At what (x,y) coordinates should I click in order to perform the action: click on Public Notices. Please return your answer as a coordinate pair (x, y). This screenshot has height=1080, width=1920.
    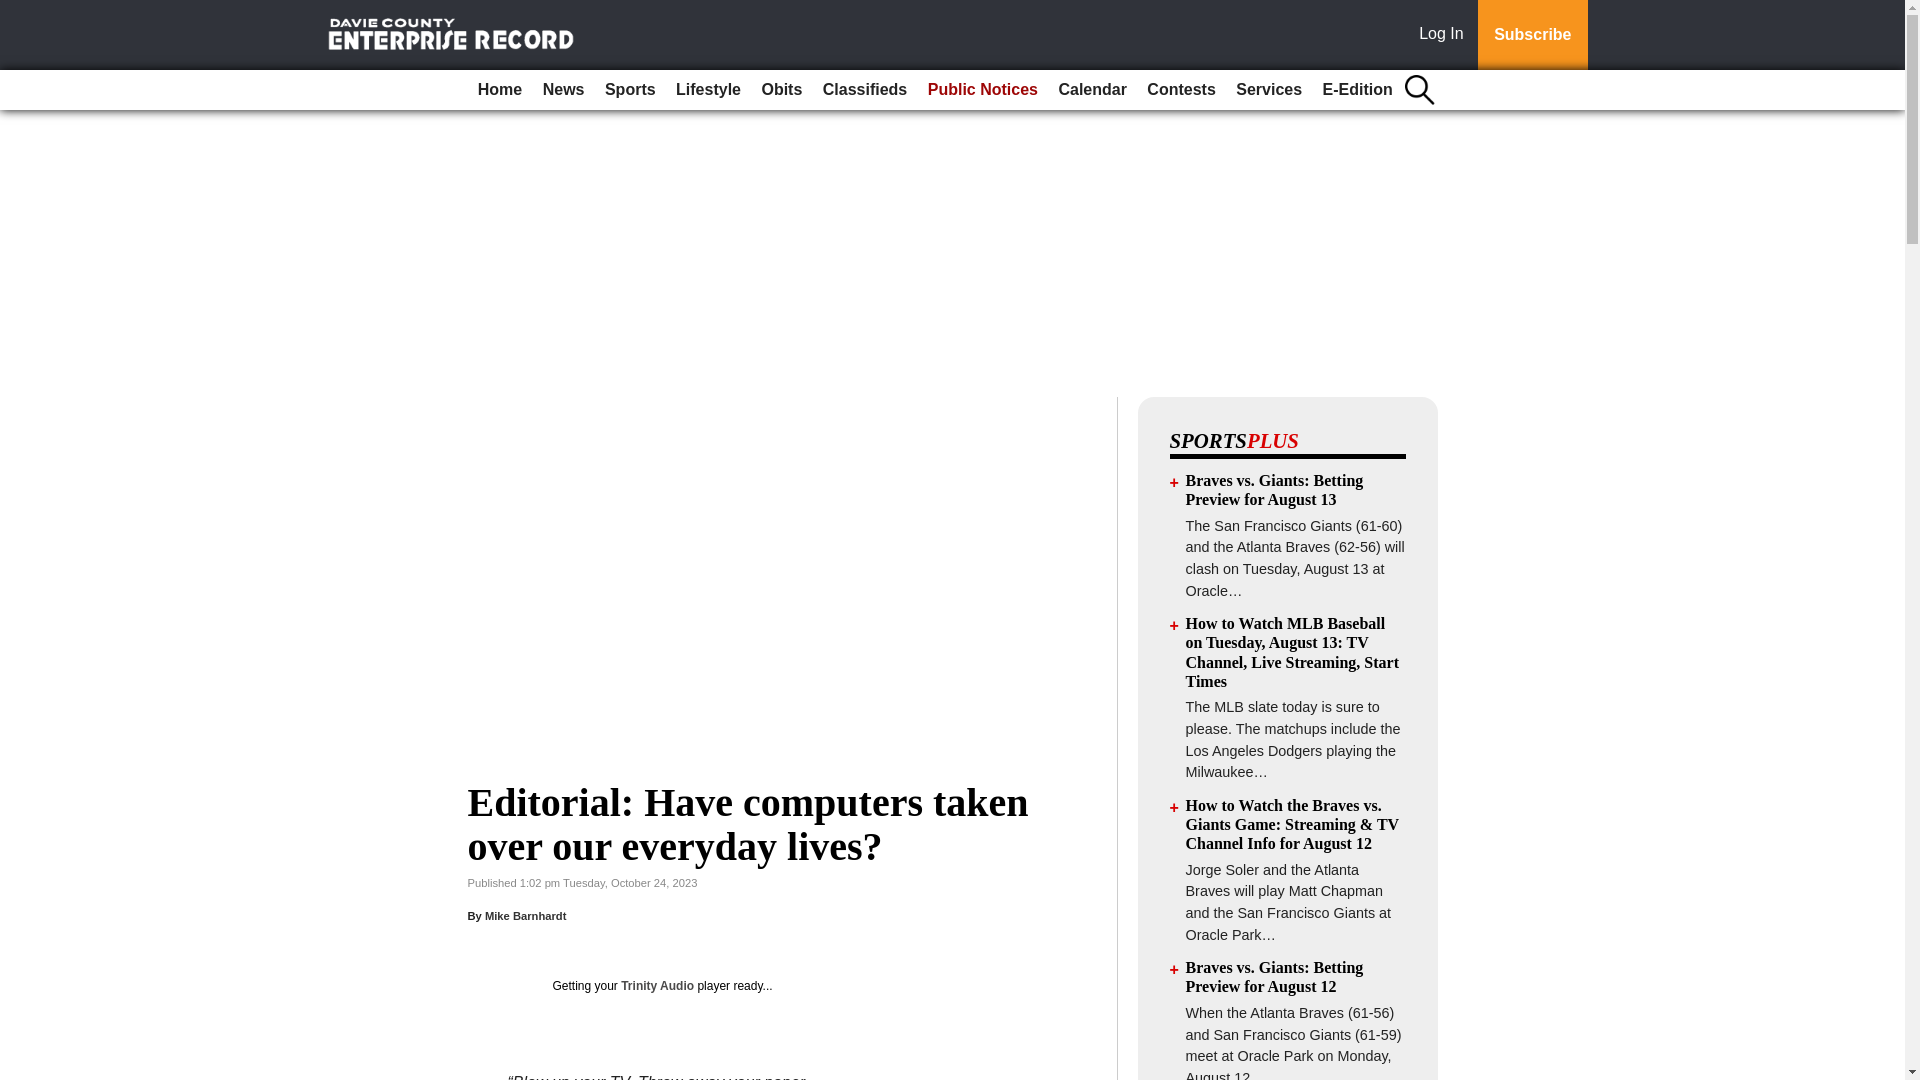
    Looking at the image, I should click on (982, 90).